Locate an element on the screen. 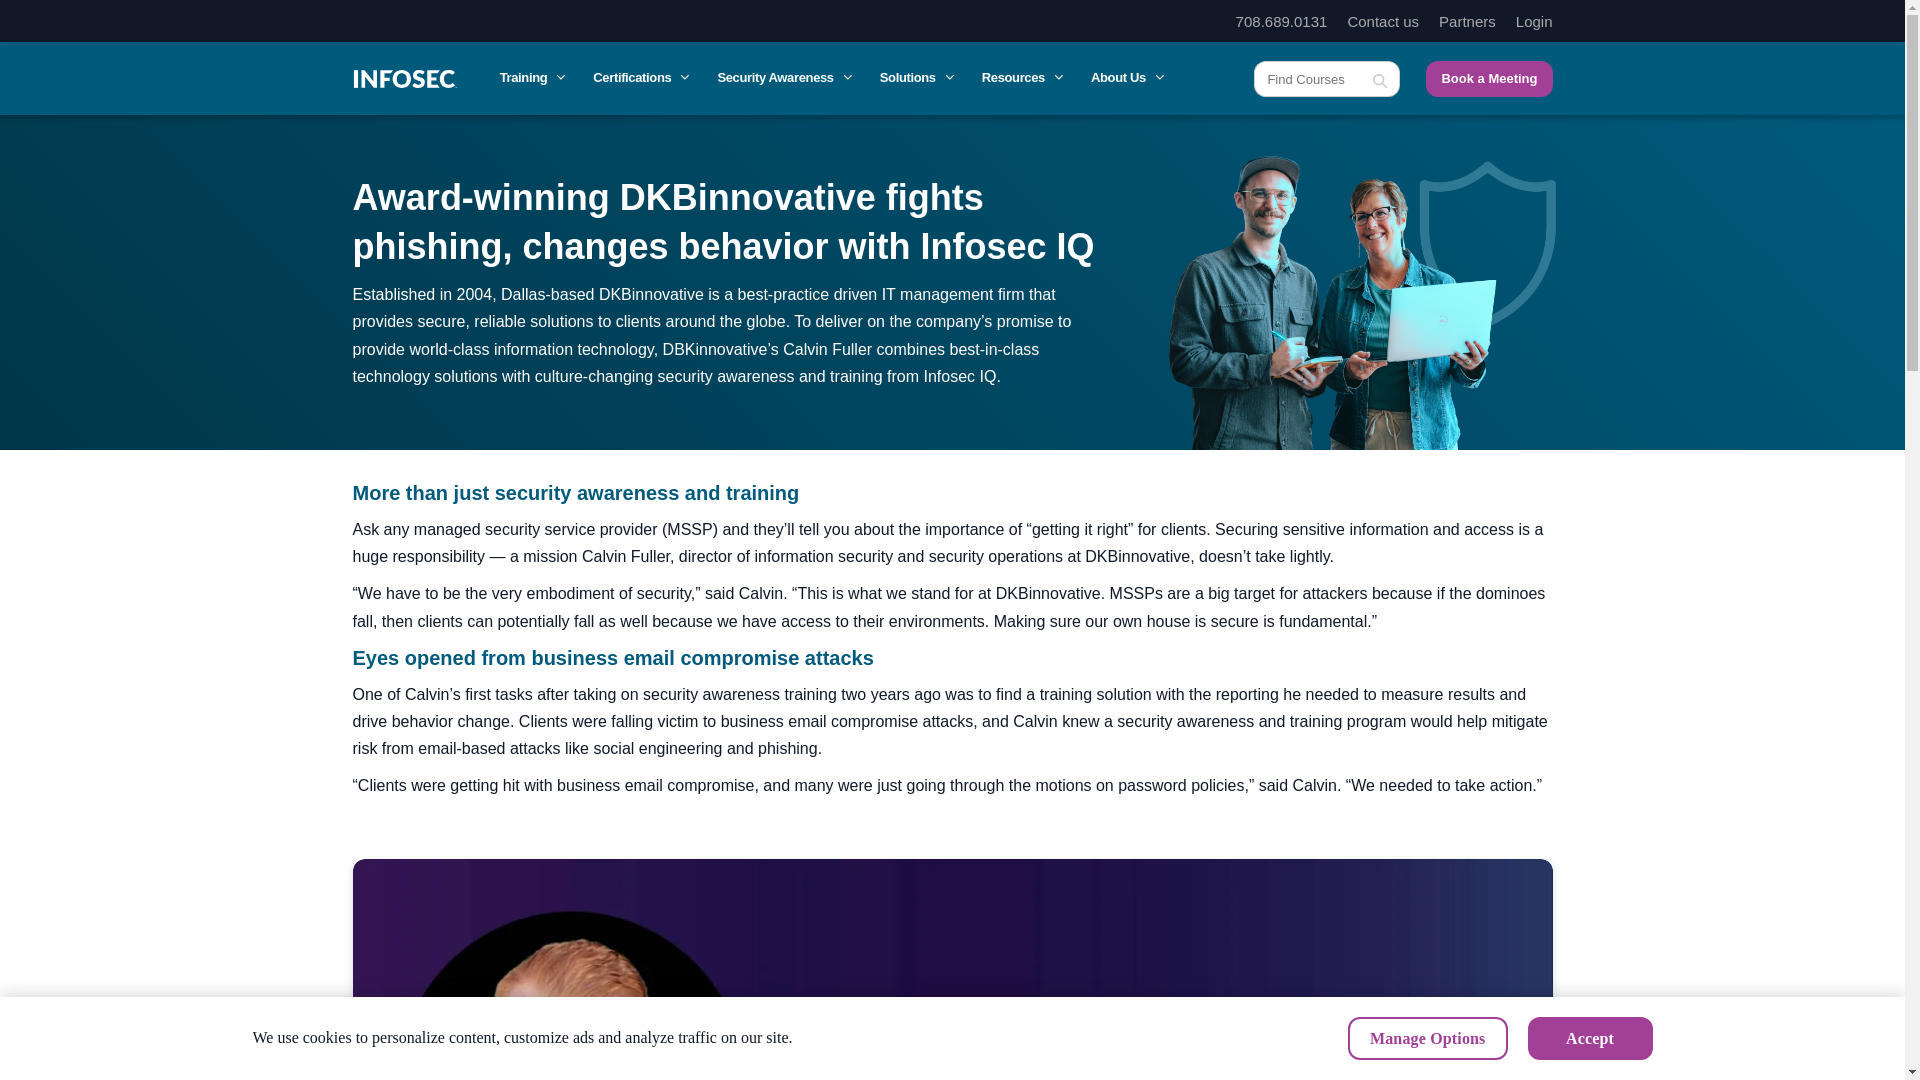 Image resolution: width=1920 pixels, height=1080 pixels. Infosec logo is located at coordinates (404, 78).